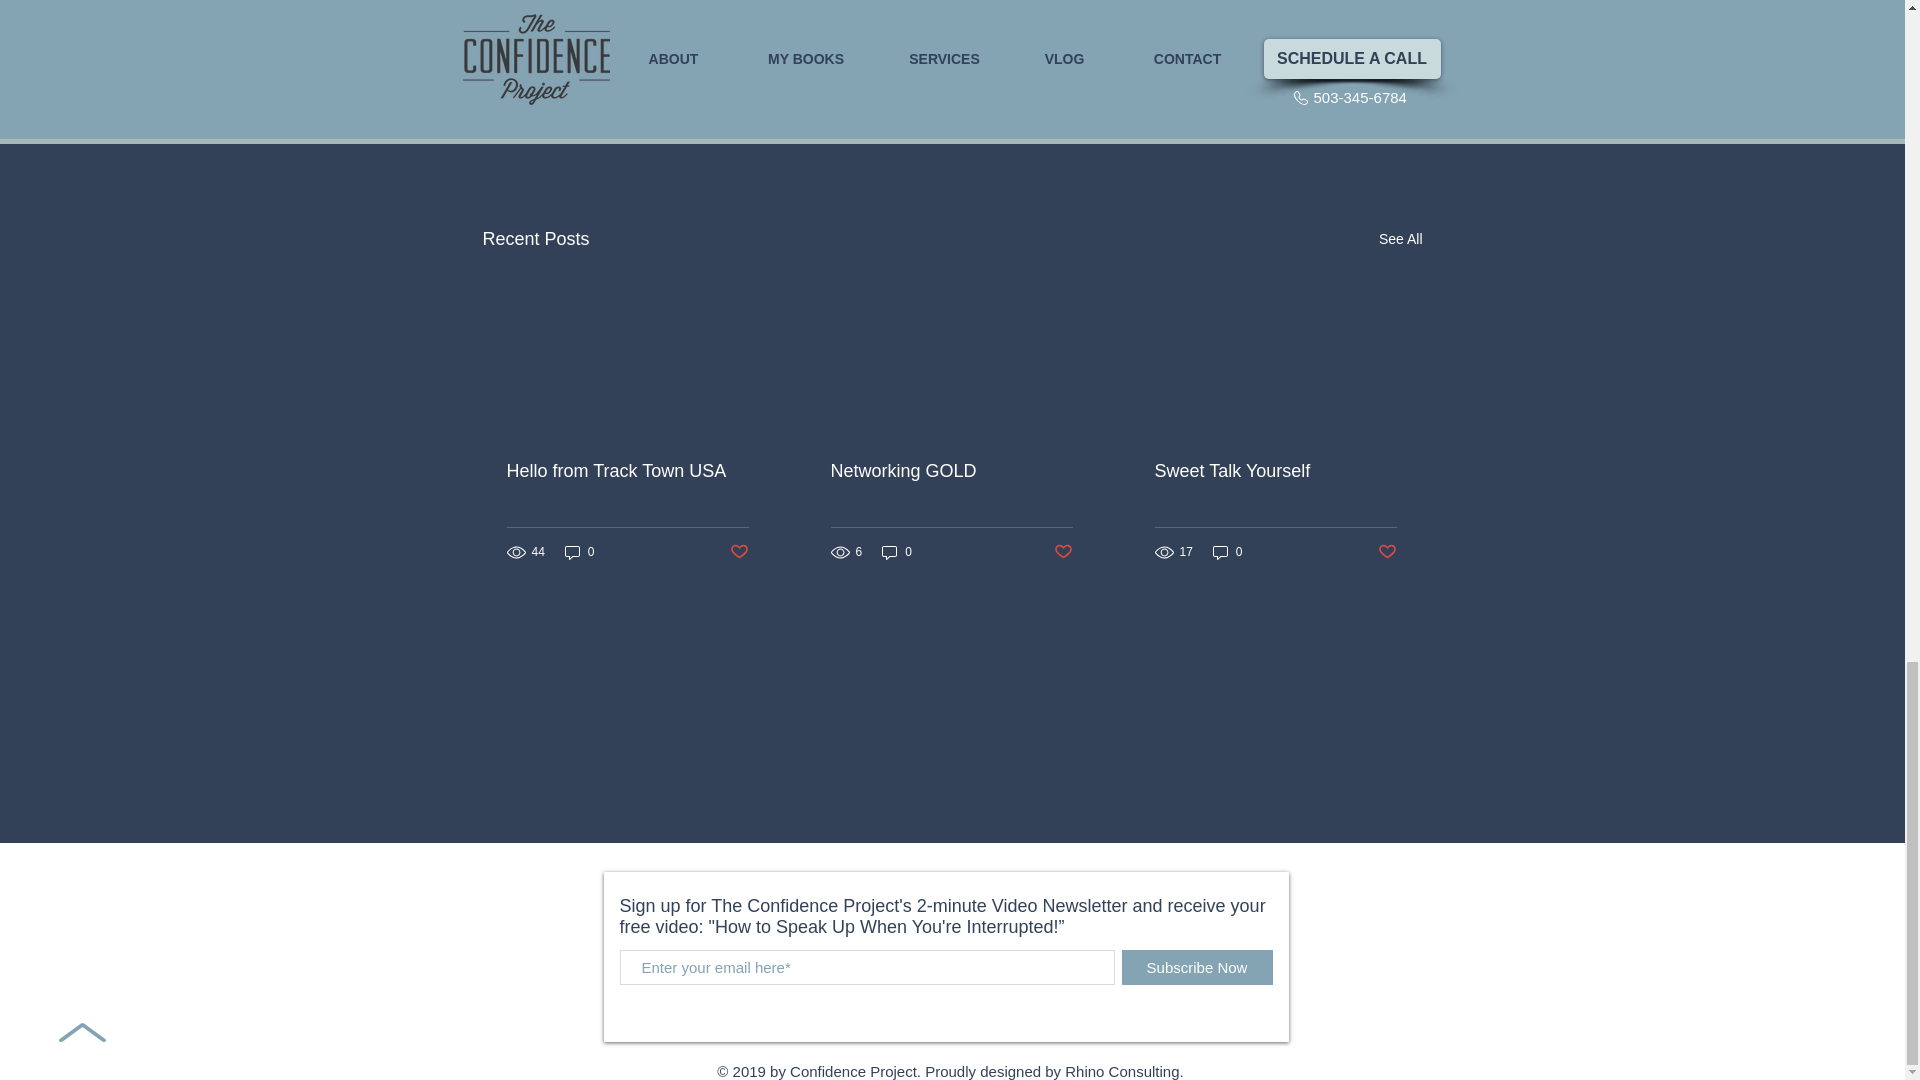  What do you see at coordinates (1274, 471) in the screenshot?
I see `Sweet Talk Yourself` at bounding box center [1274, 471].